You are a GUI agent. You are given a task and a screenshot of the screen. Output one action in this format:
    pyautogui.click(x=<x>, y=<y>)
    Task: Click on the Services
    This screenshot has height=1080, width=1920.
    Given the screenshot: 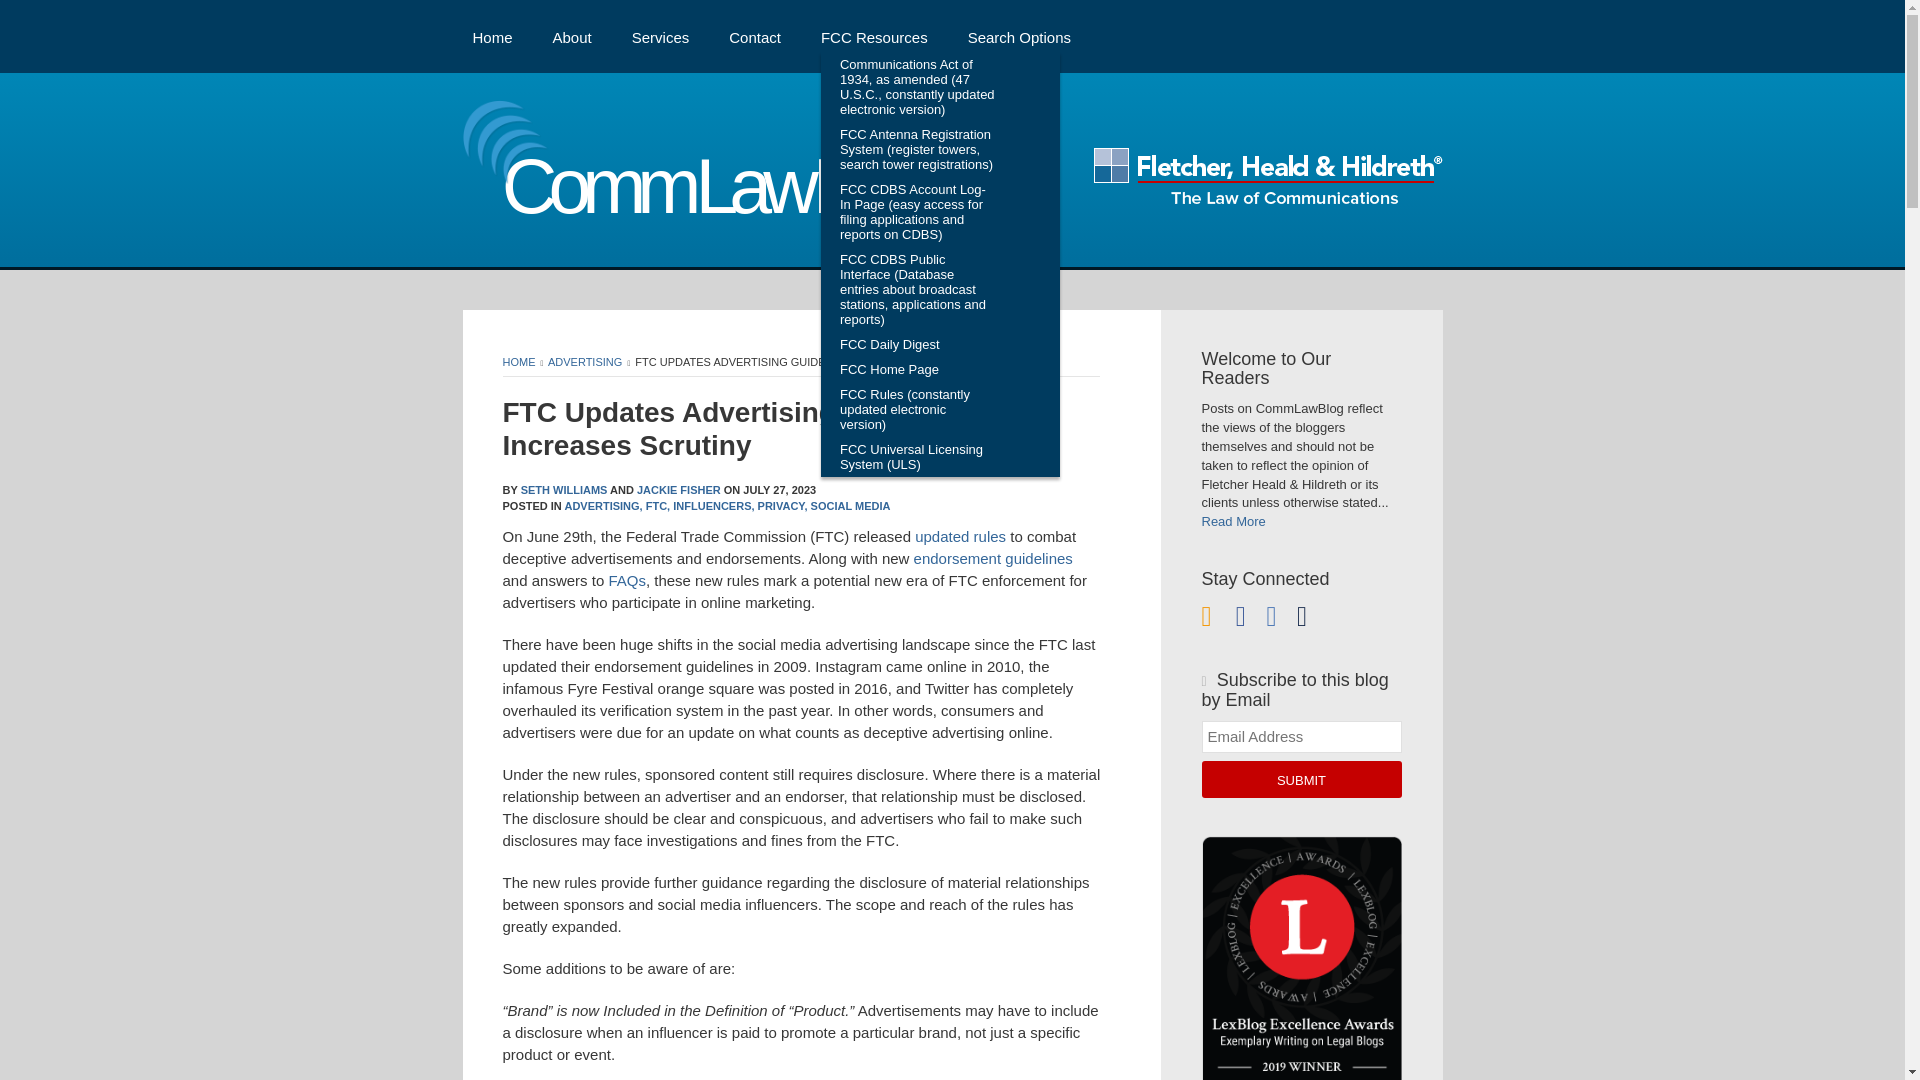 What is the action you would take?
    pyautogui.click(x=660, y=36)
    